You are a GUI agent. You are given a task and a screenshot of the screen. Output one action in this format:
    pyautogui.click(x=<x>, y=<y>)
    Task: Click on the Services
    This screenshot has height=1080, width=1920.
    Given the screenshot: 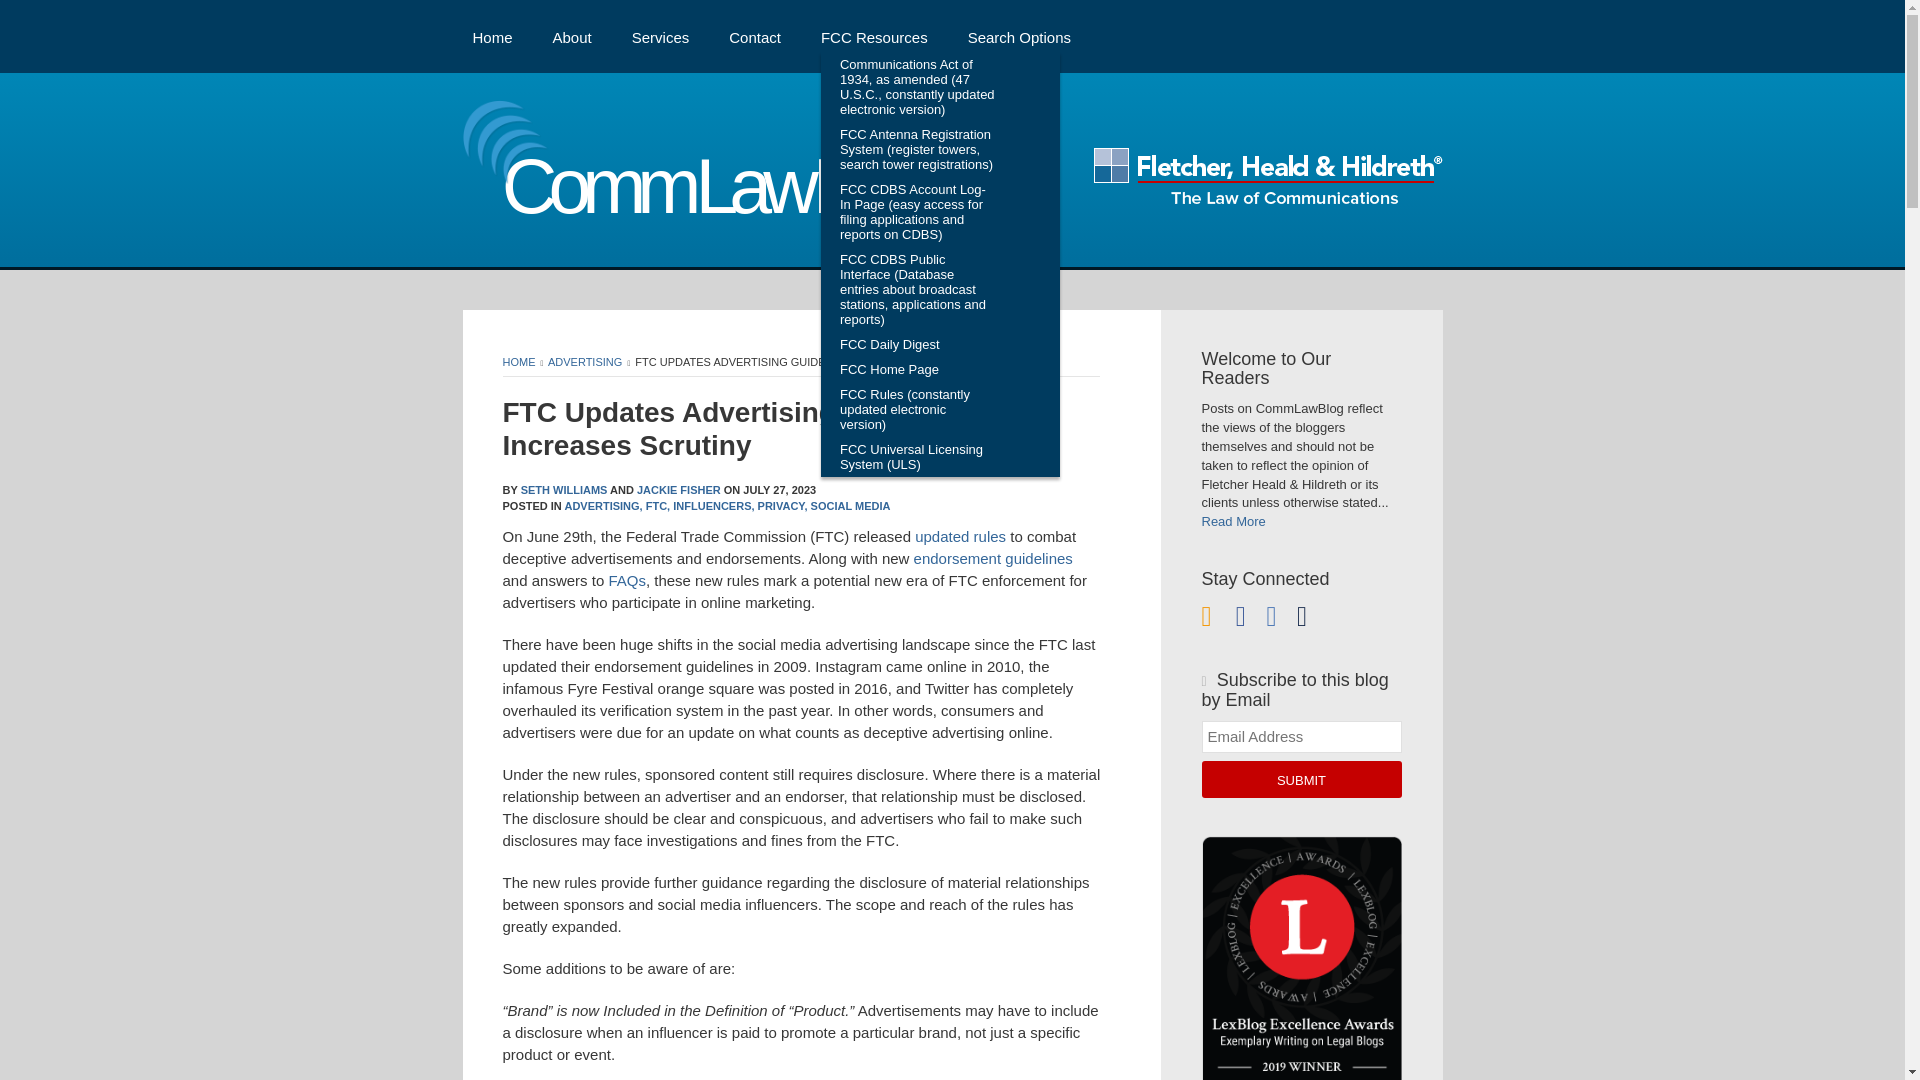 What is the action you would take?
    pyautogui.click(x=660, y=36)
    